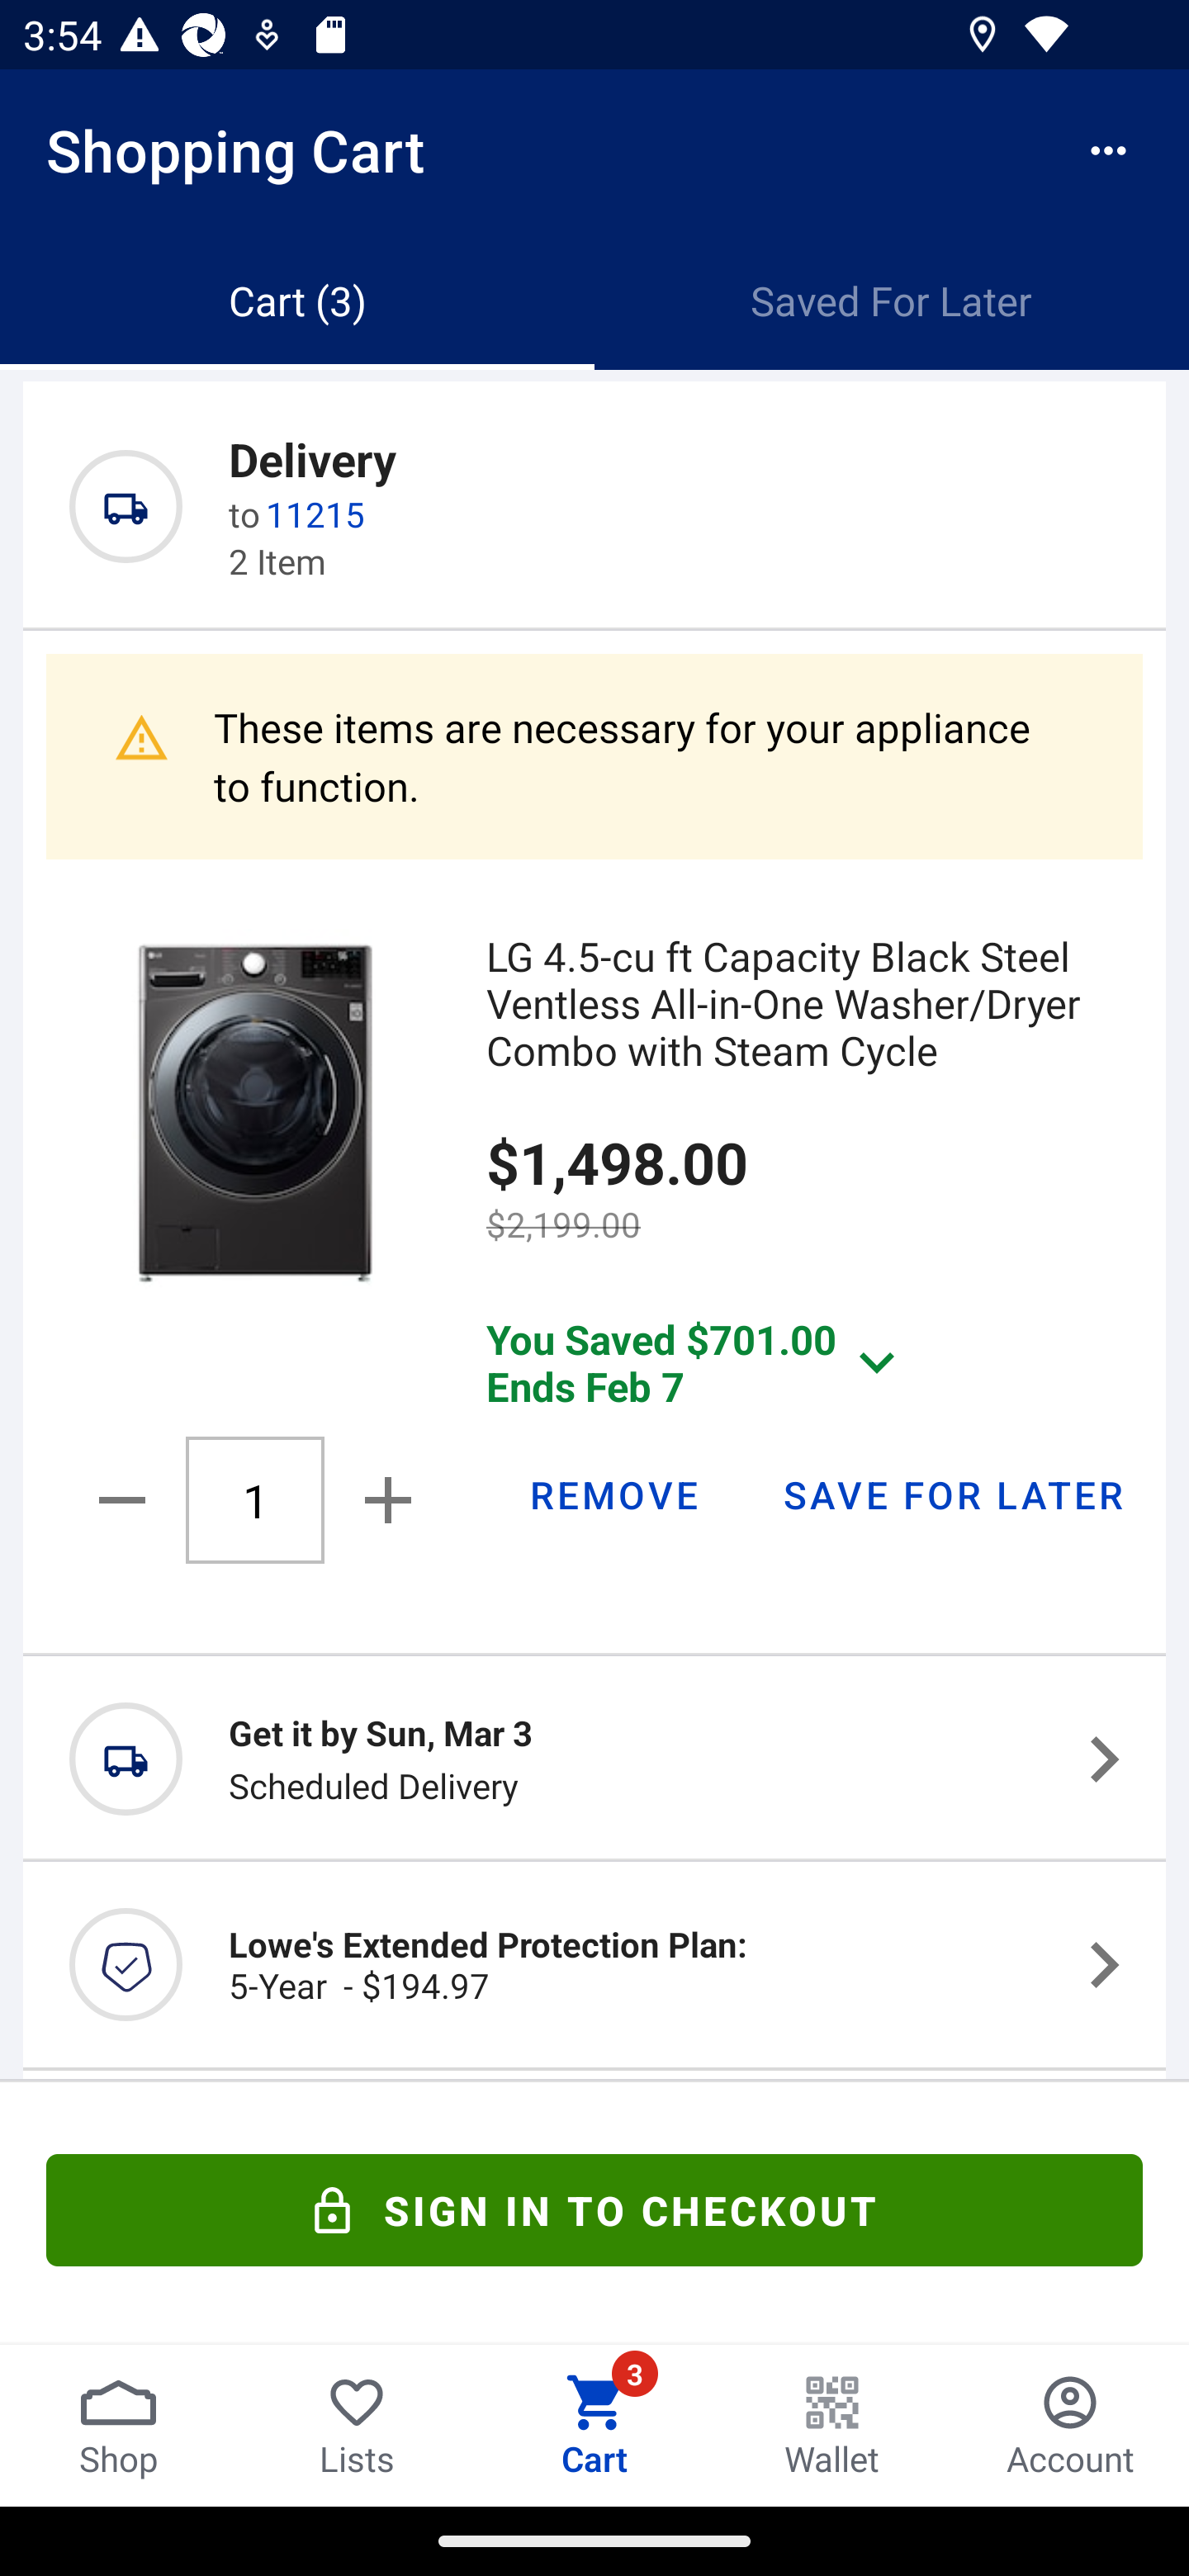  I want to click on Delivery, so click(312, 457).